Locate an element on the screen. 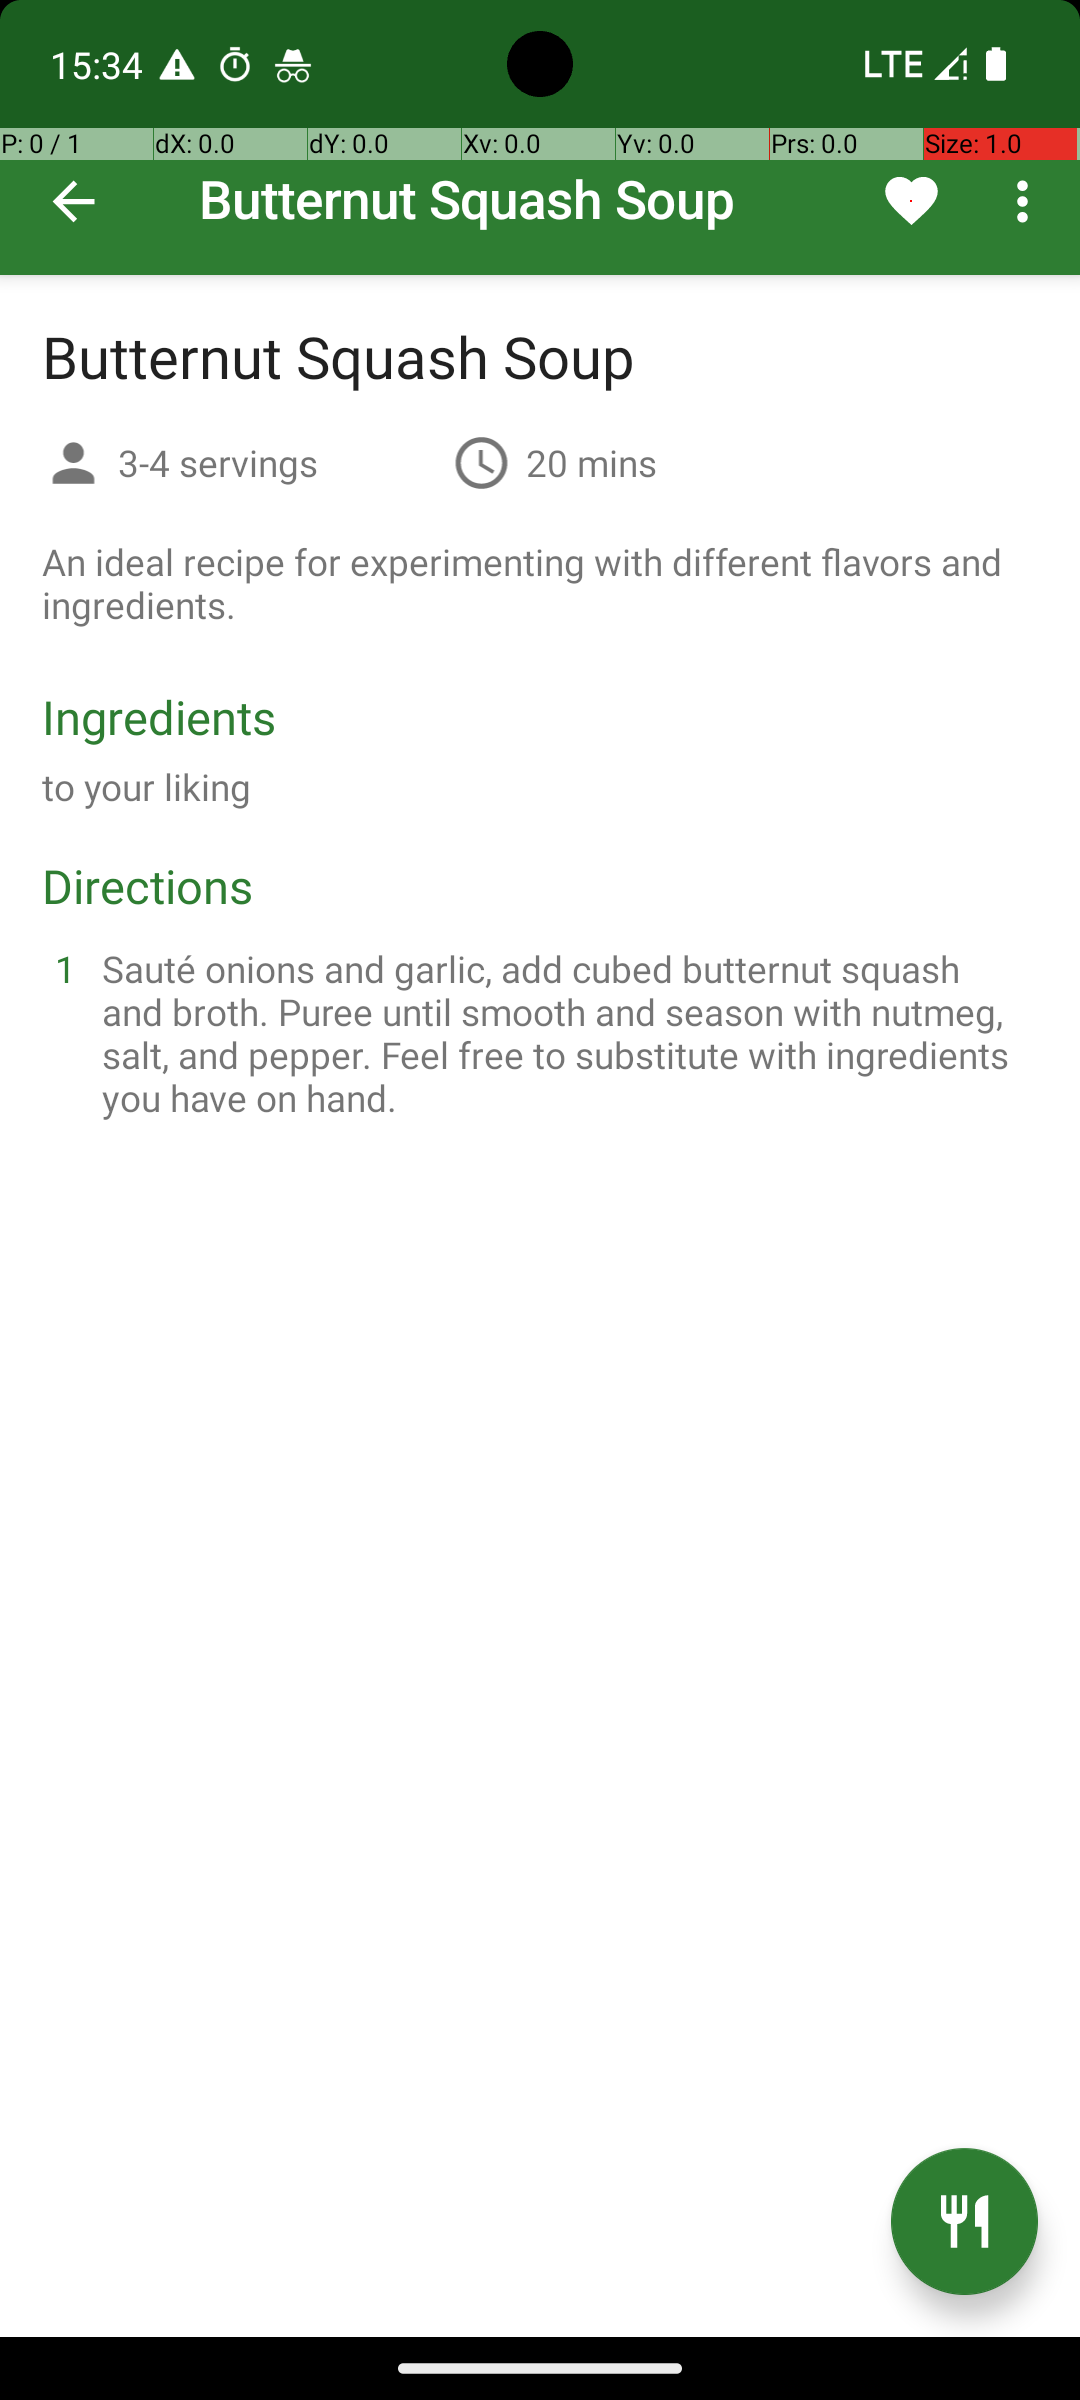 The width and height of the screenshot is (1080, 2400). to your liking is located at coordinates (147, 786).